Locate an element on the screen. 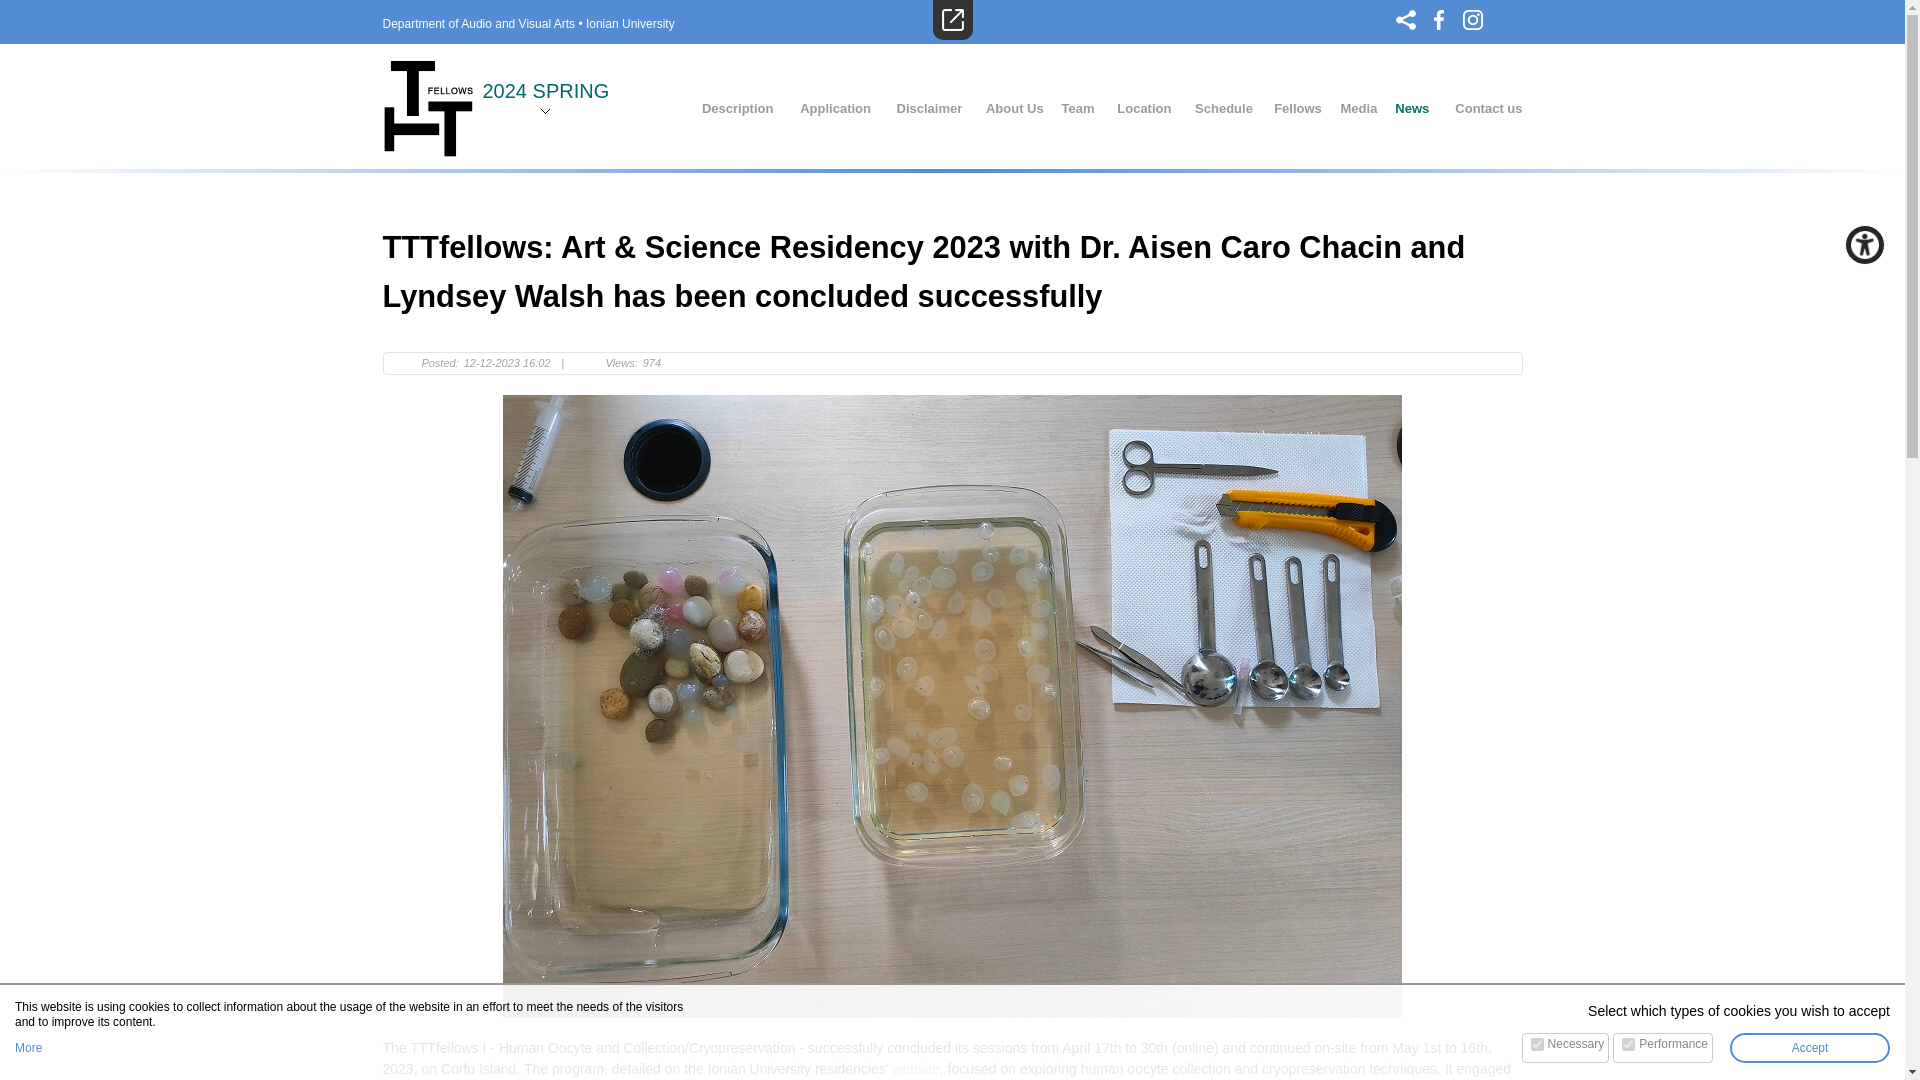 Image resolution: width=1920 pixels, height=1080 pixels. Accept is located at coordinates (1809, 1047).